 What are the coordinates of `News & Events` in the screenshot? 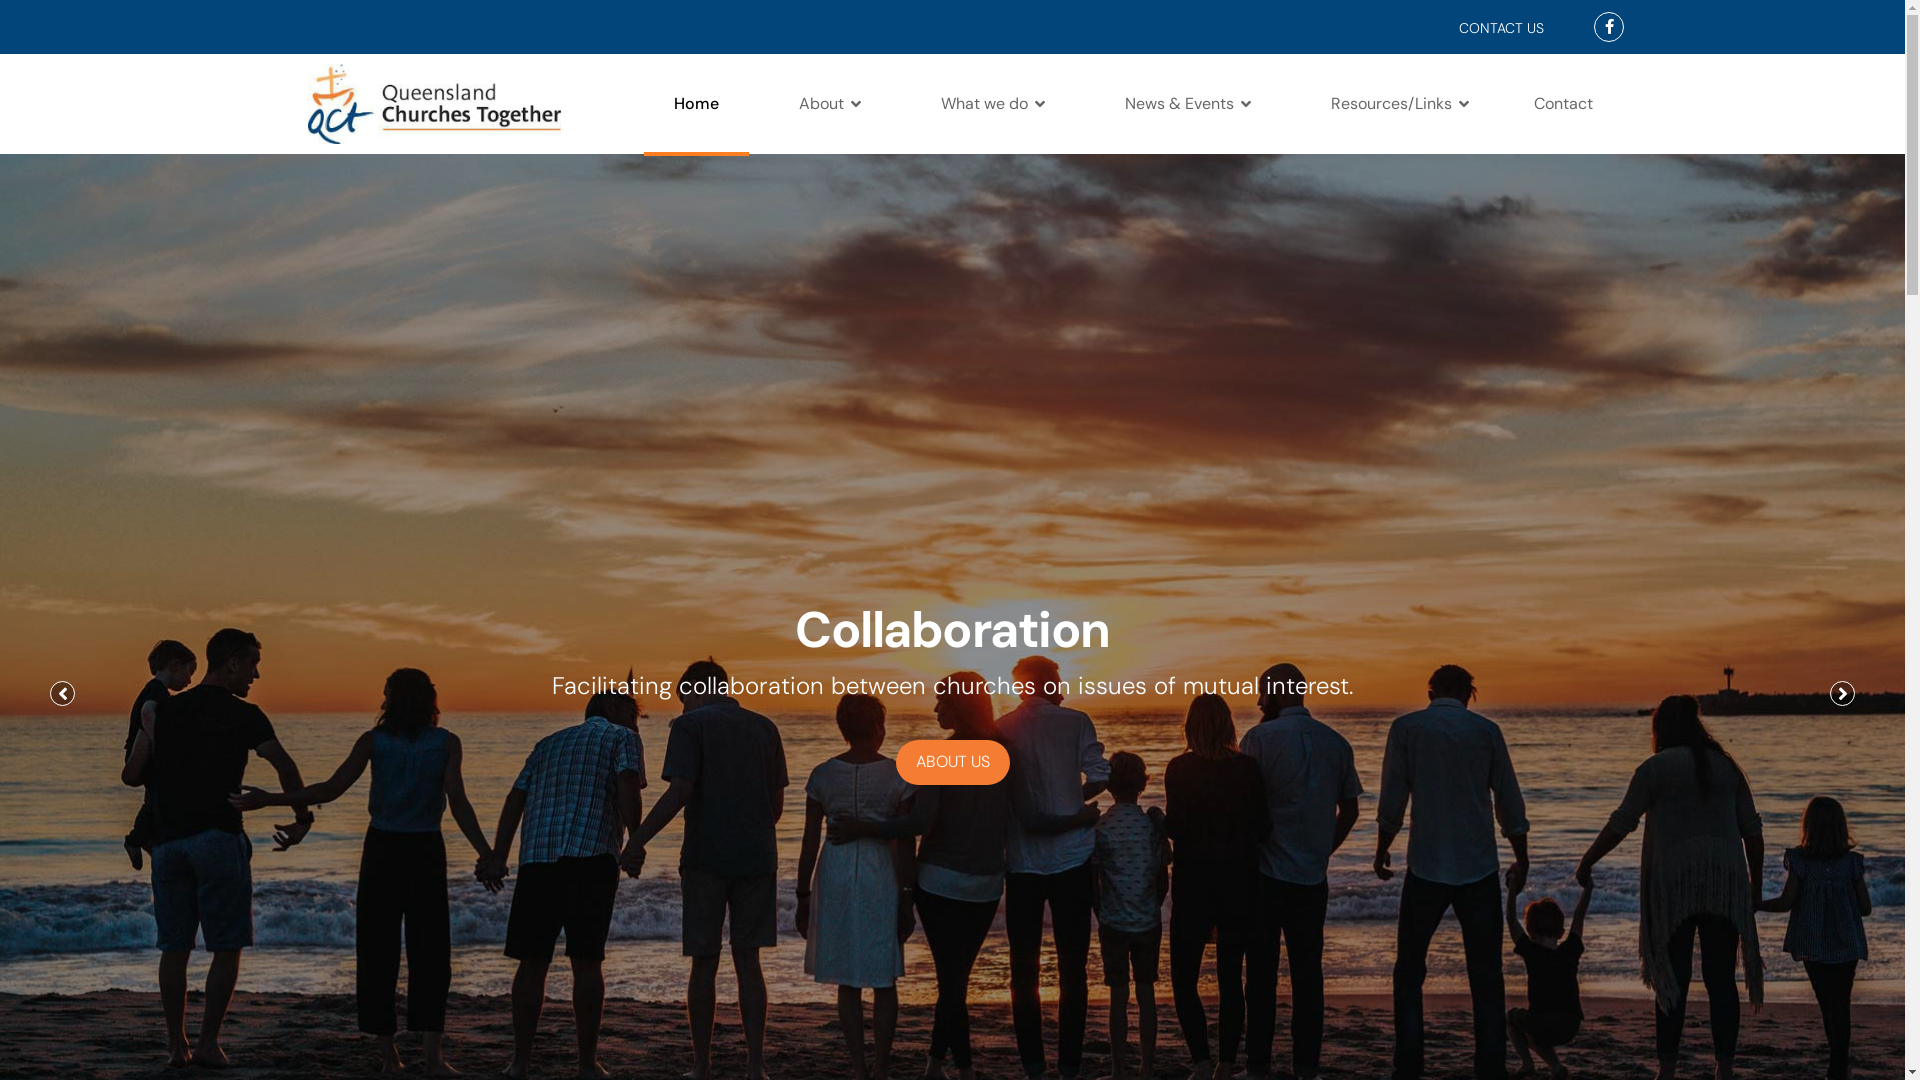 It's located at (1187, 104).